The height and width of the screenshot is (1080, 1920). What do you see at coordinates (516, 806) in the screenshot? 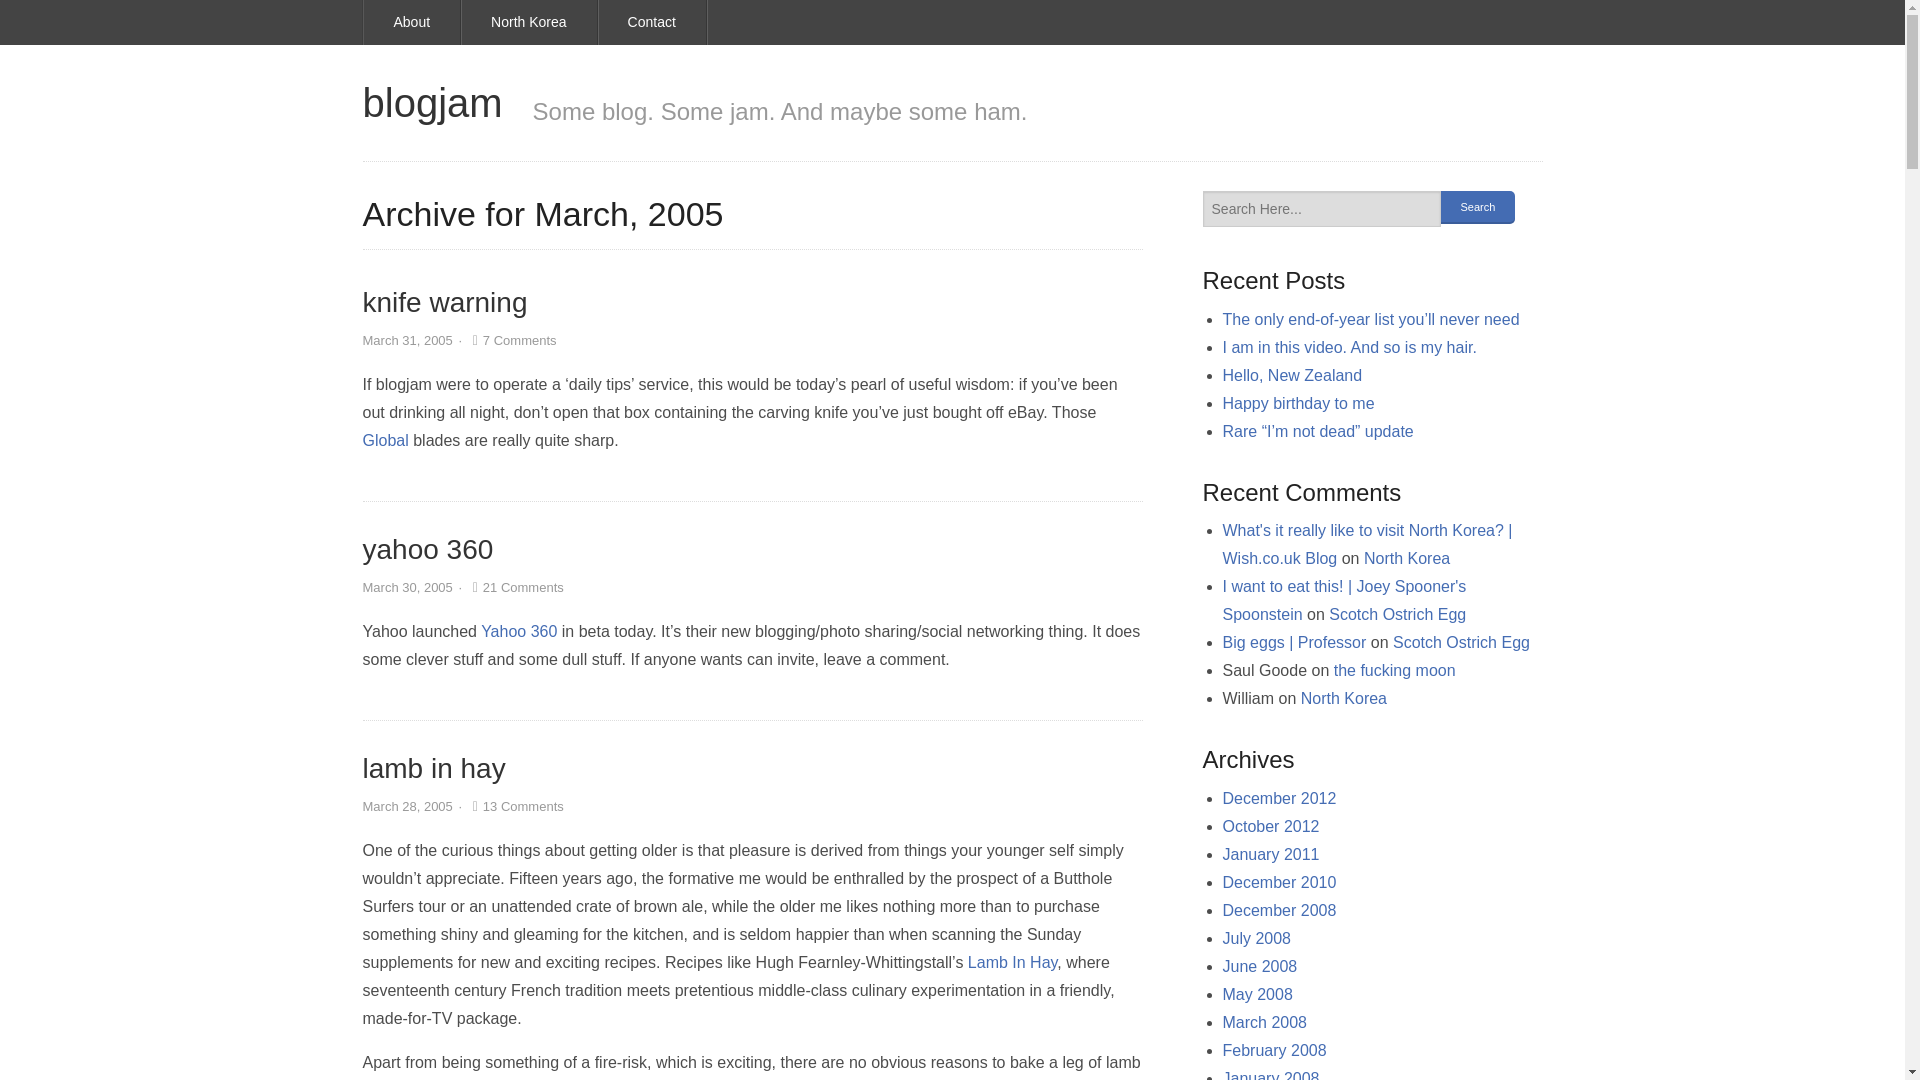
I see `13 Comments` at bounding box center [516, 806].